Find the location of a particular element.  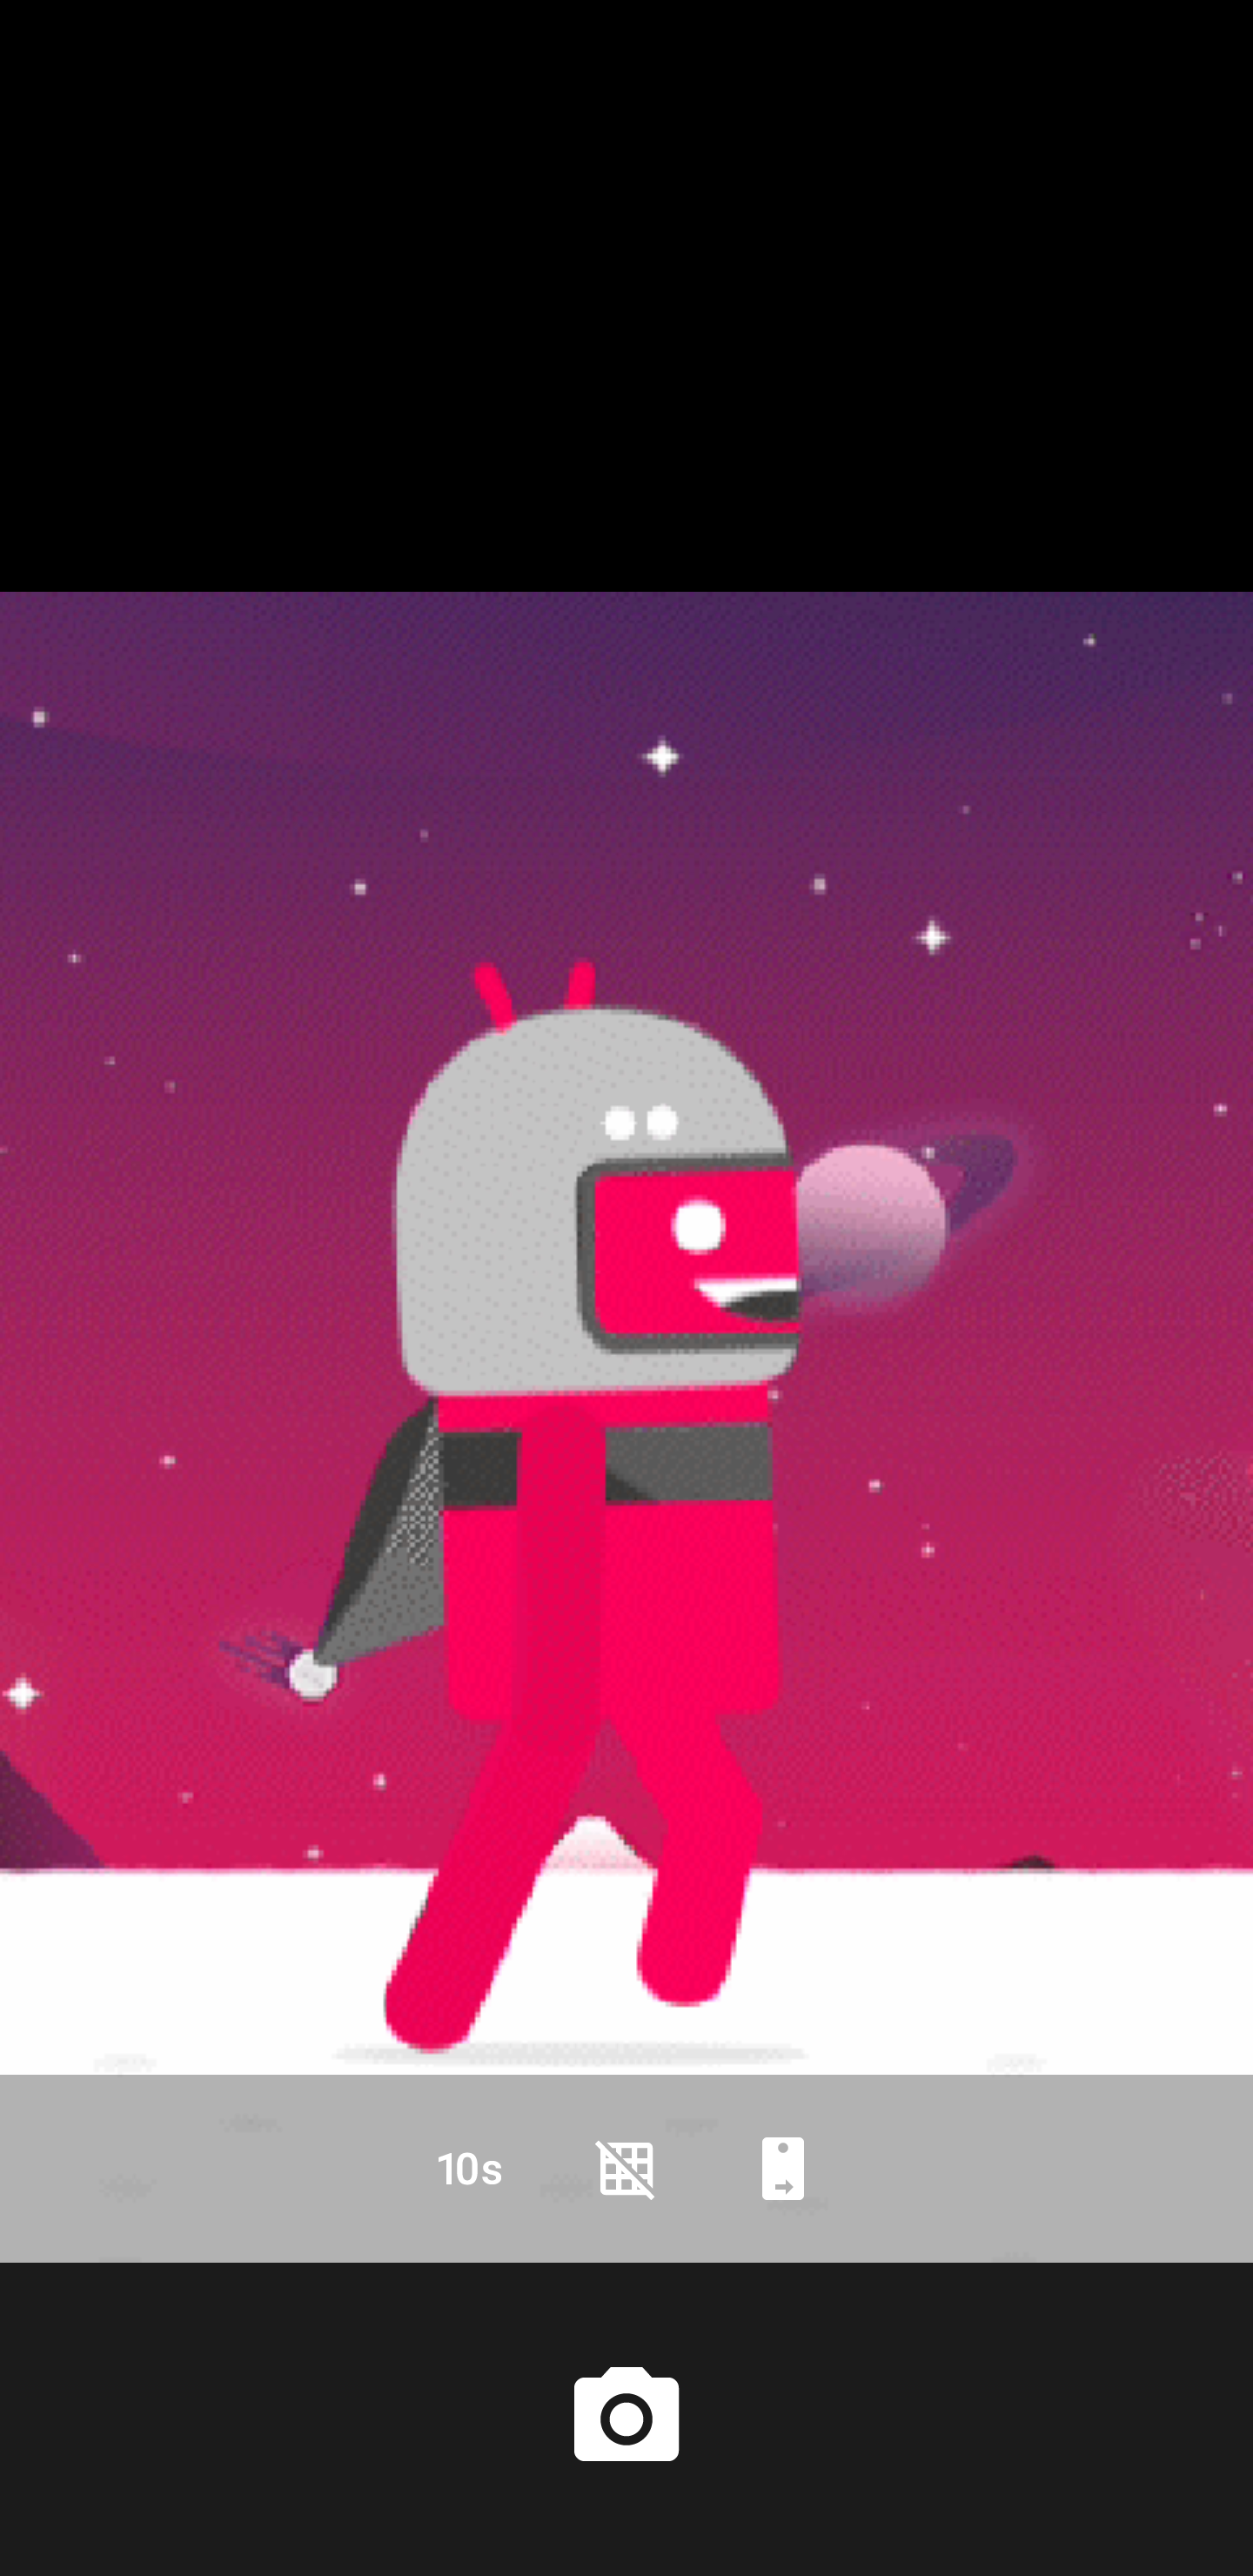

Back camera is located at coordinates (783, 2169).